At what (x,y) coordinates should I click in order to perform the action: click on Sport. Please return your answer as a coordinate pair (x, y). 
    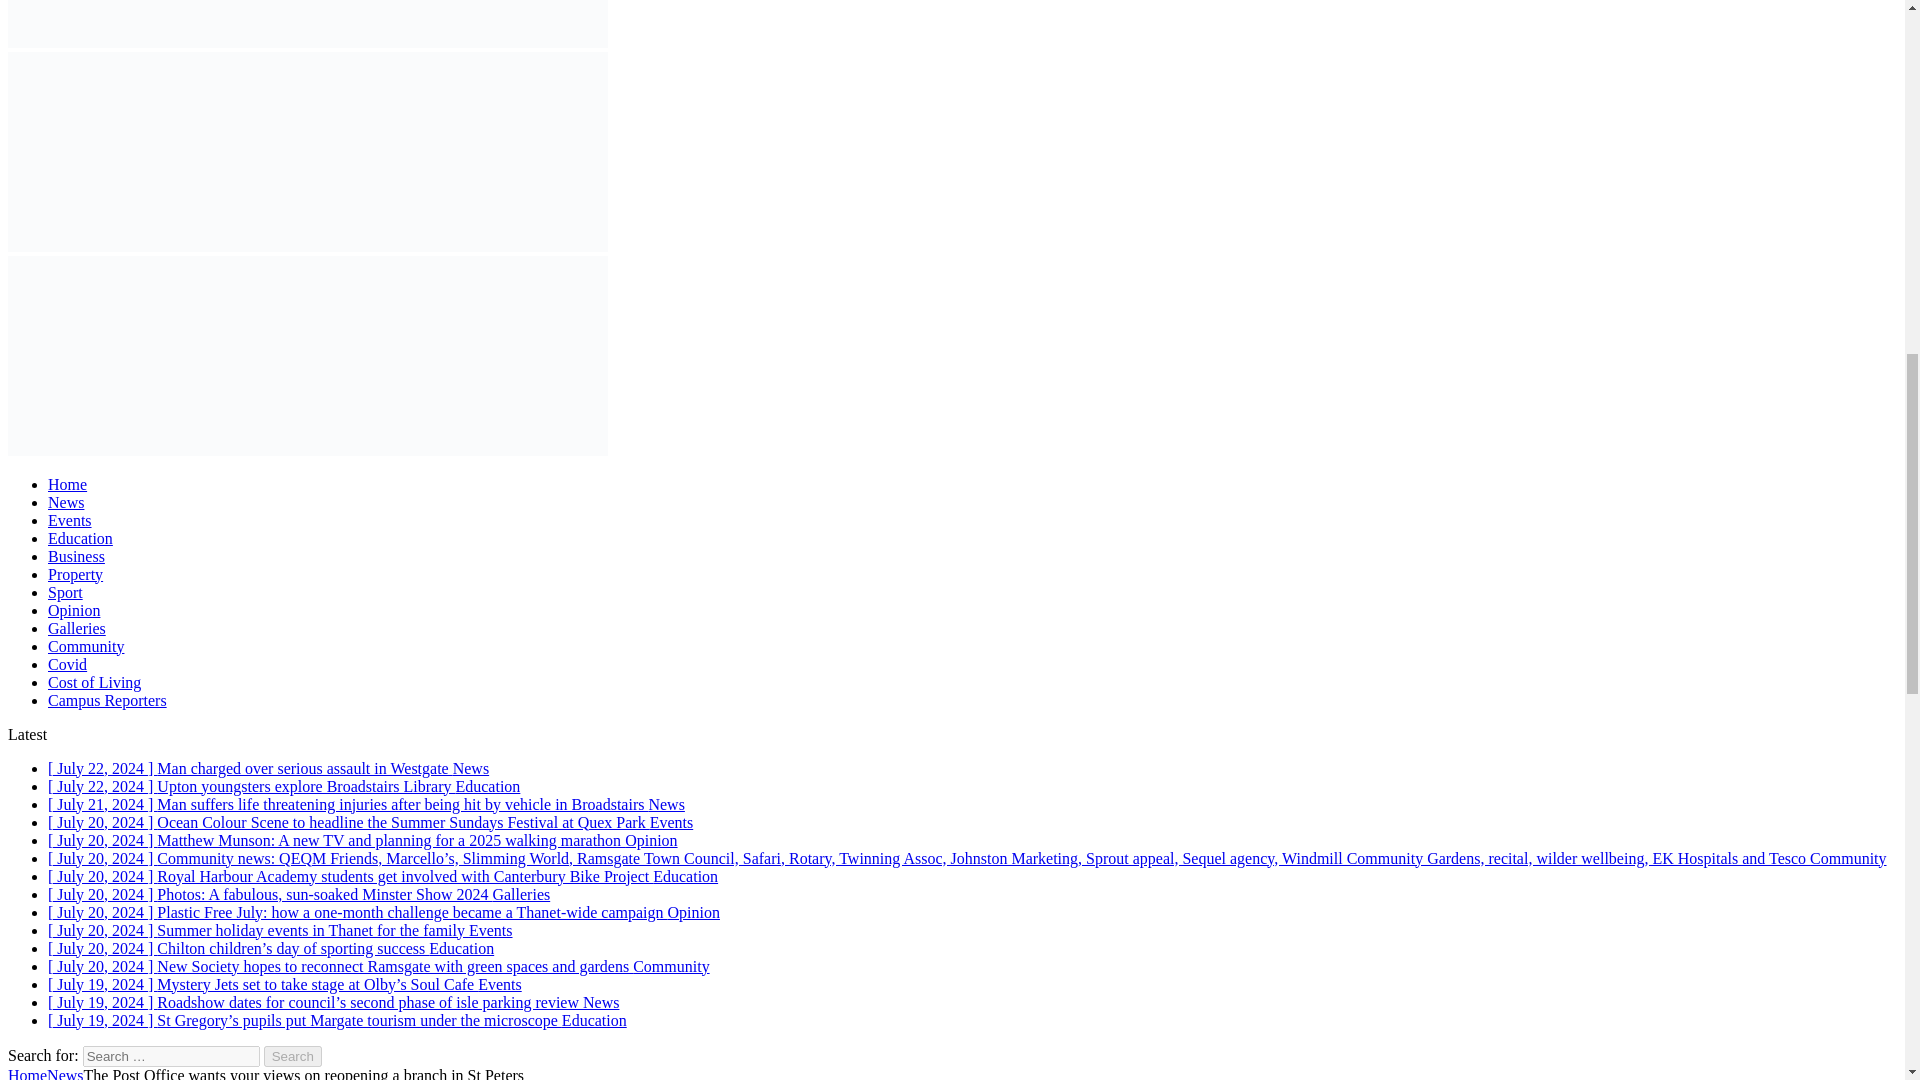
    Looking at the image, I should click on (65, 592).